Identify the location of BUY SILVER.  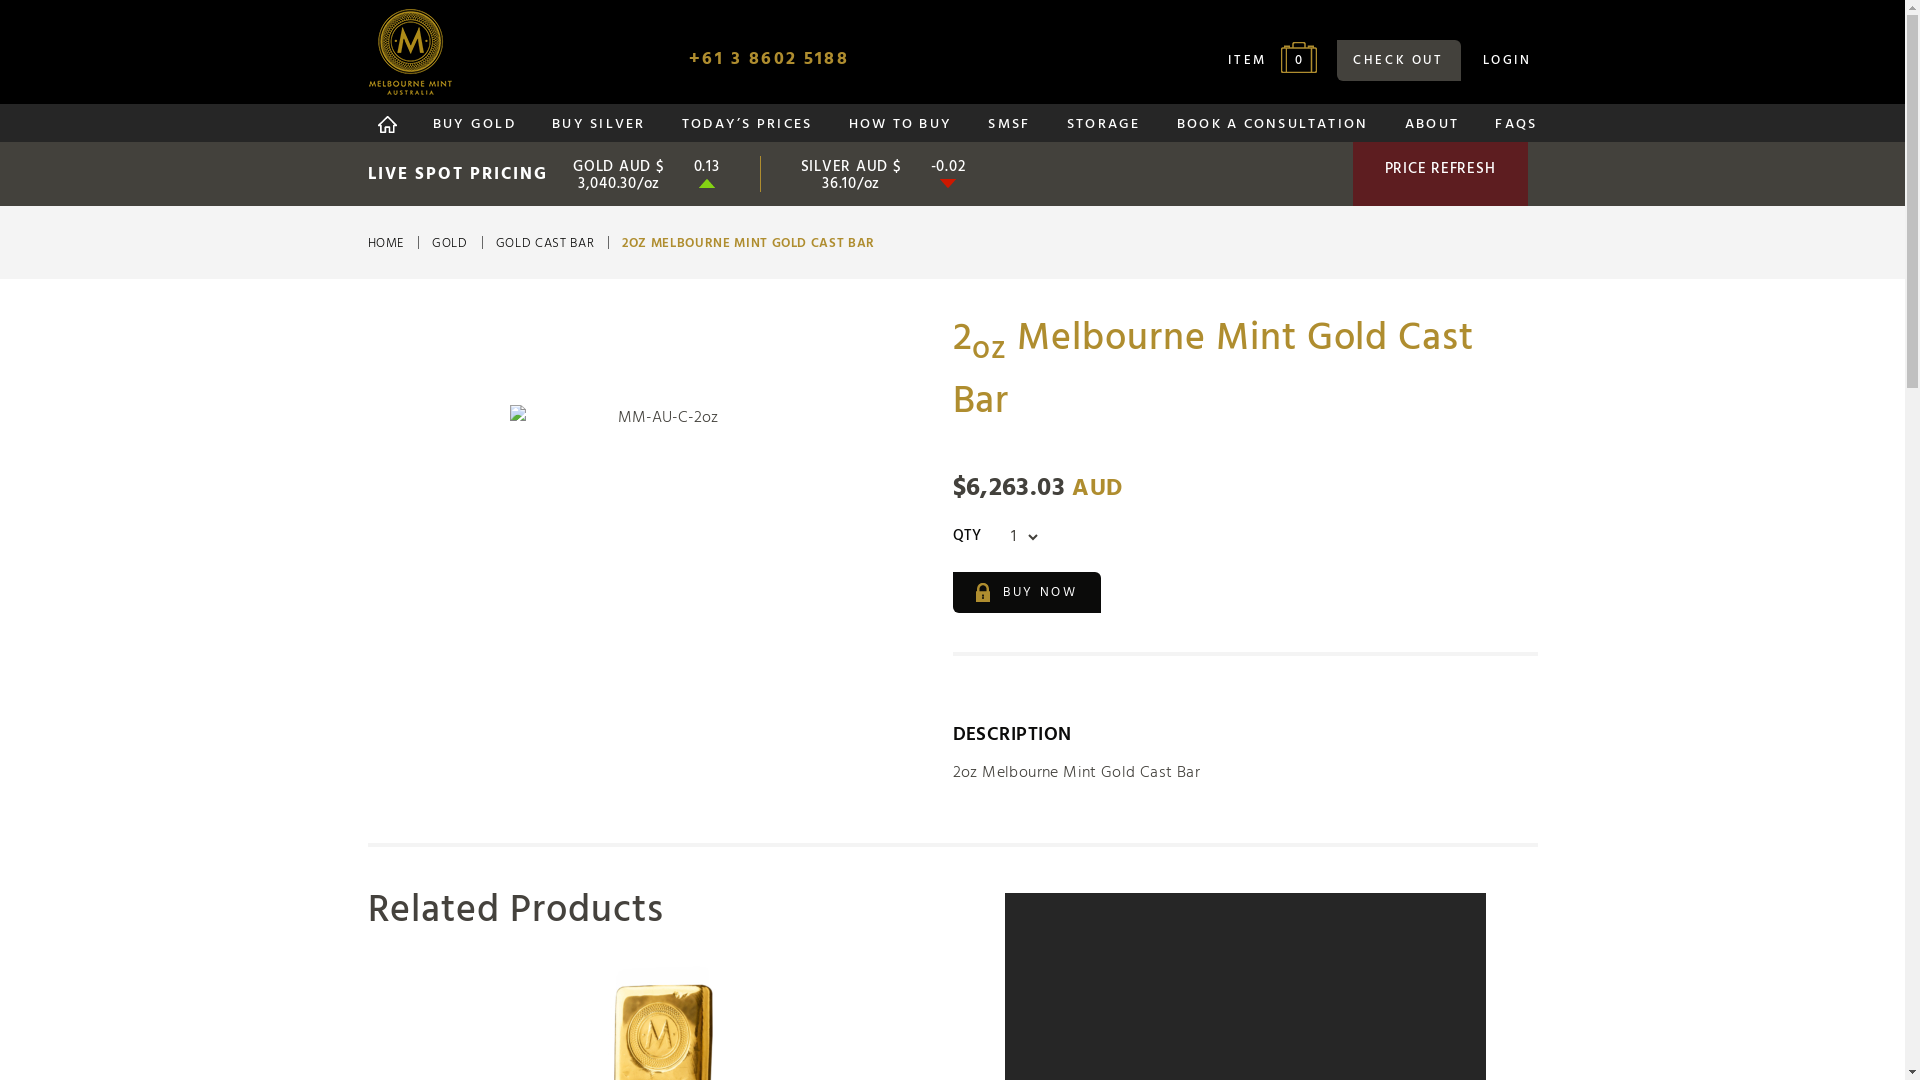
(598, 129).